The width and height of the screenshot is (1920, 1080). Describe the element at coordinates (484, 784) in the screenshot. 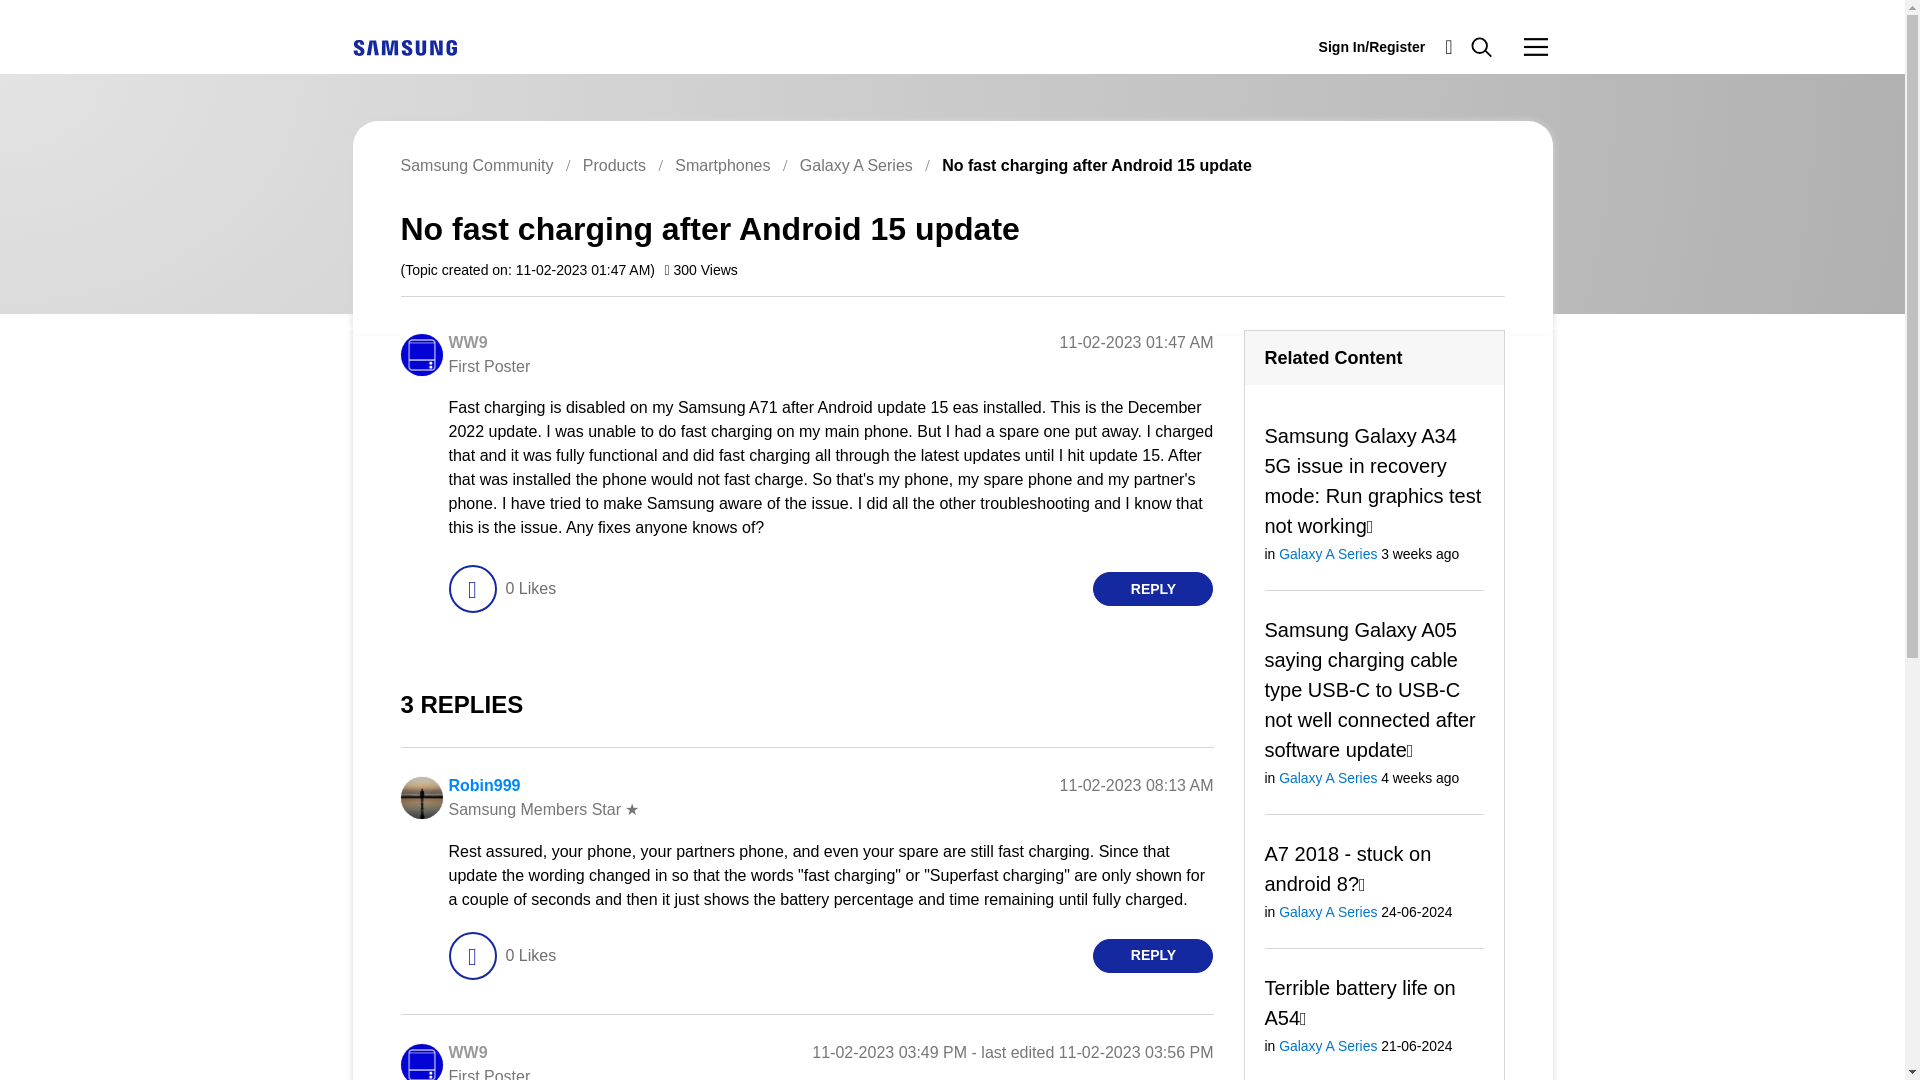

I see `Robin999` at that location.